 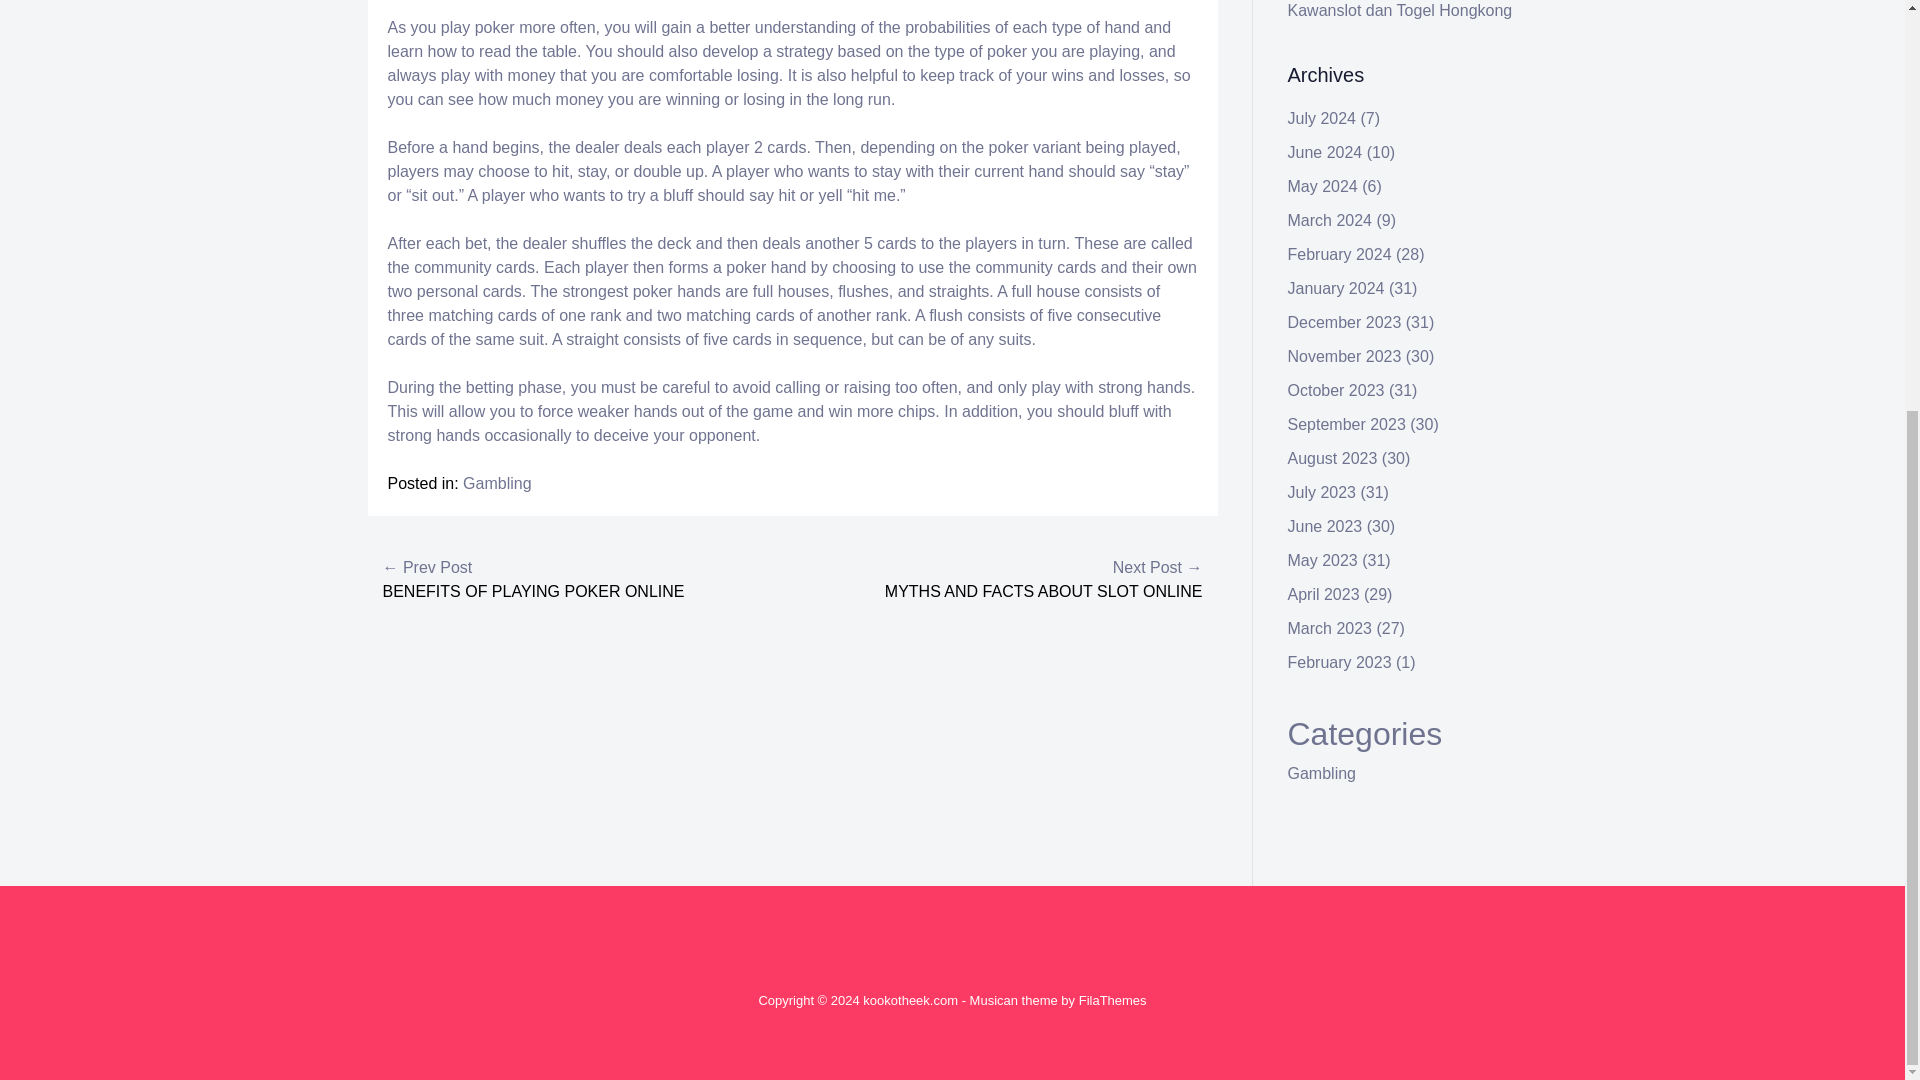 I want to click on Gambling, so click(x=1322, y=772).